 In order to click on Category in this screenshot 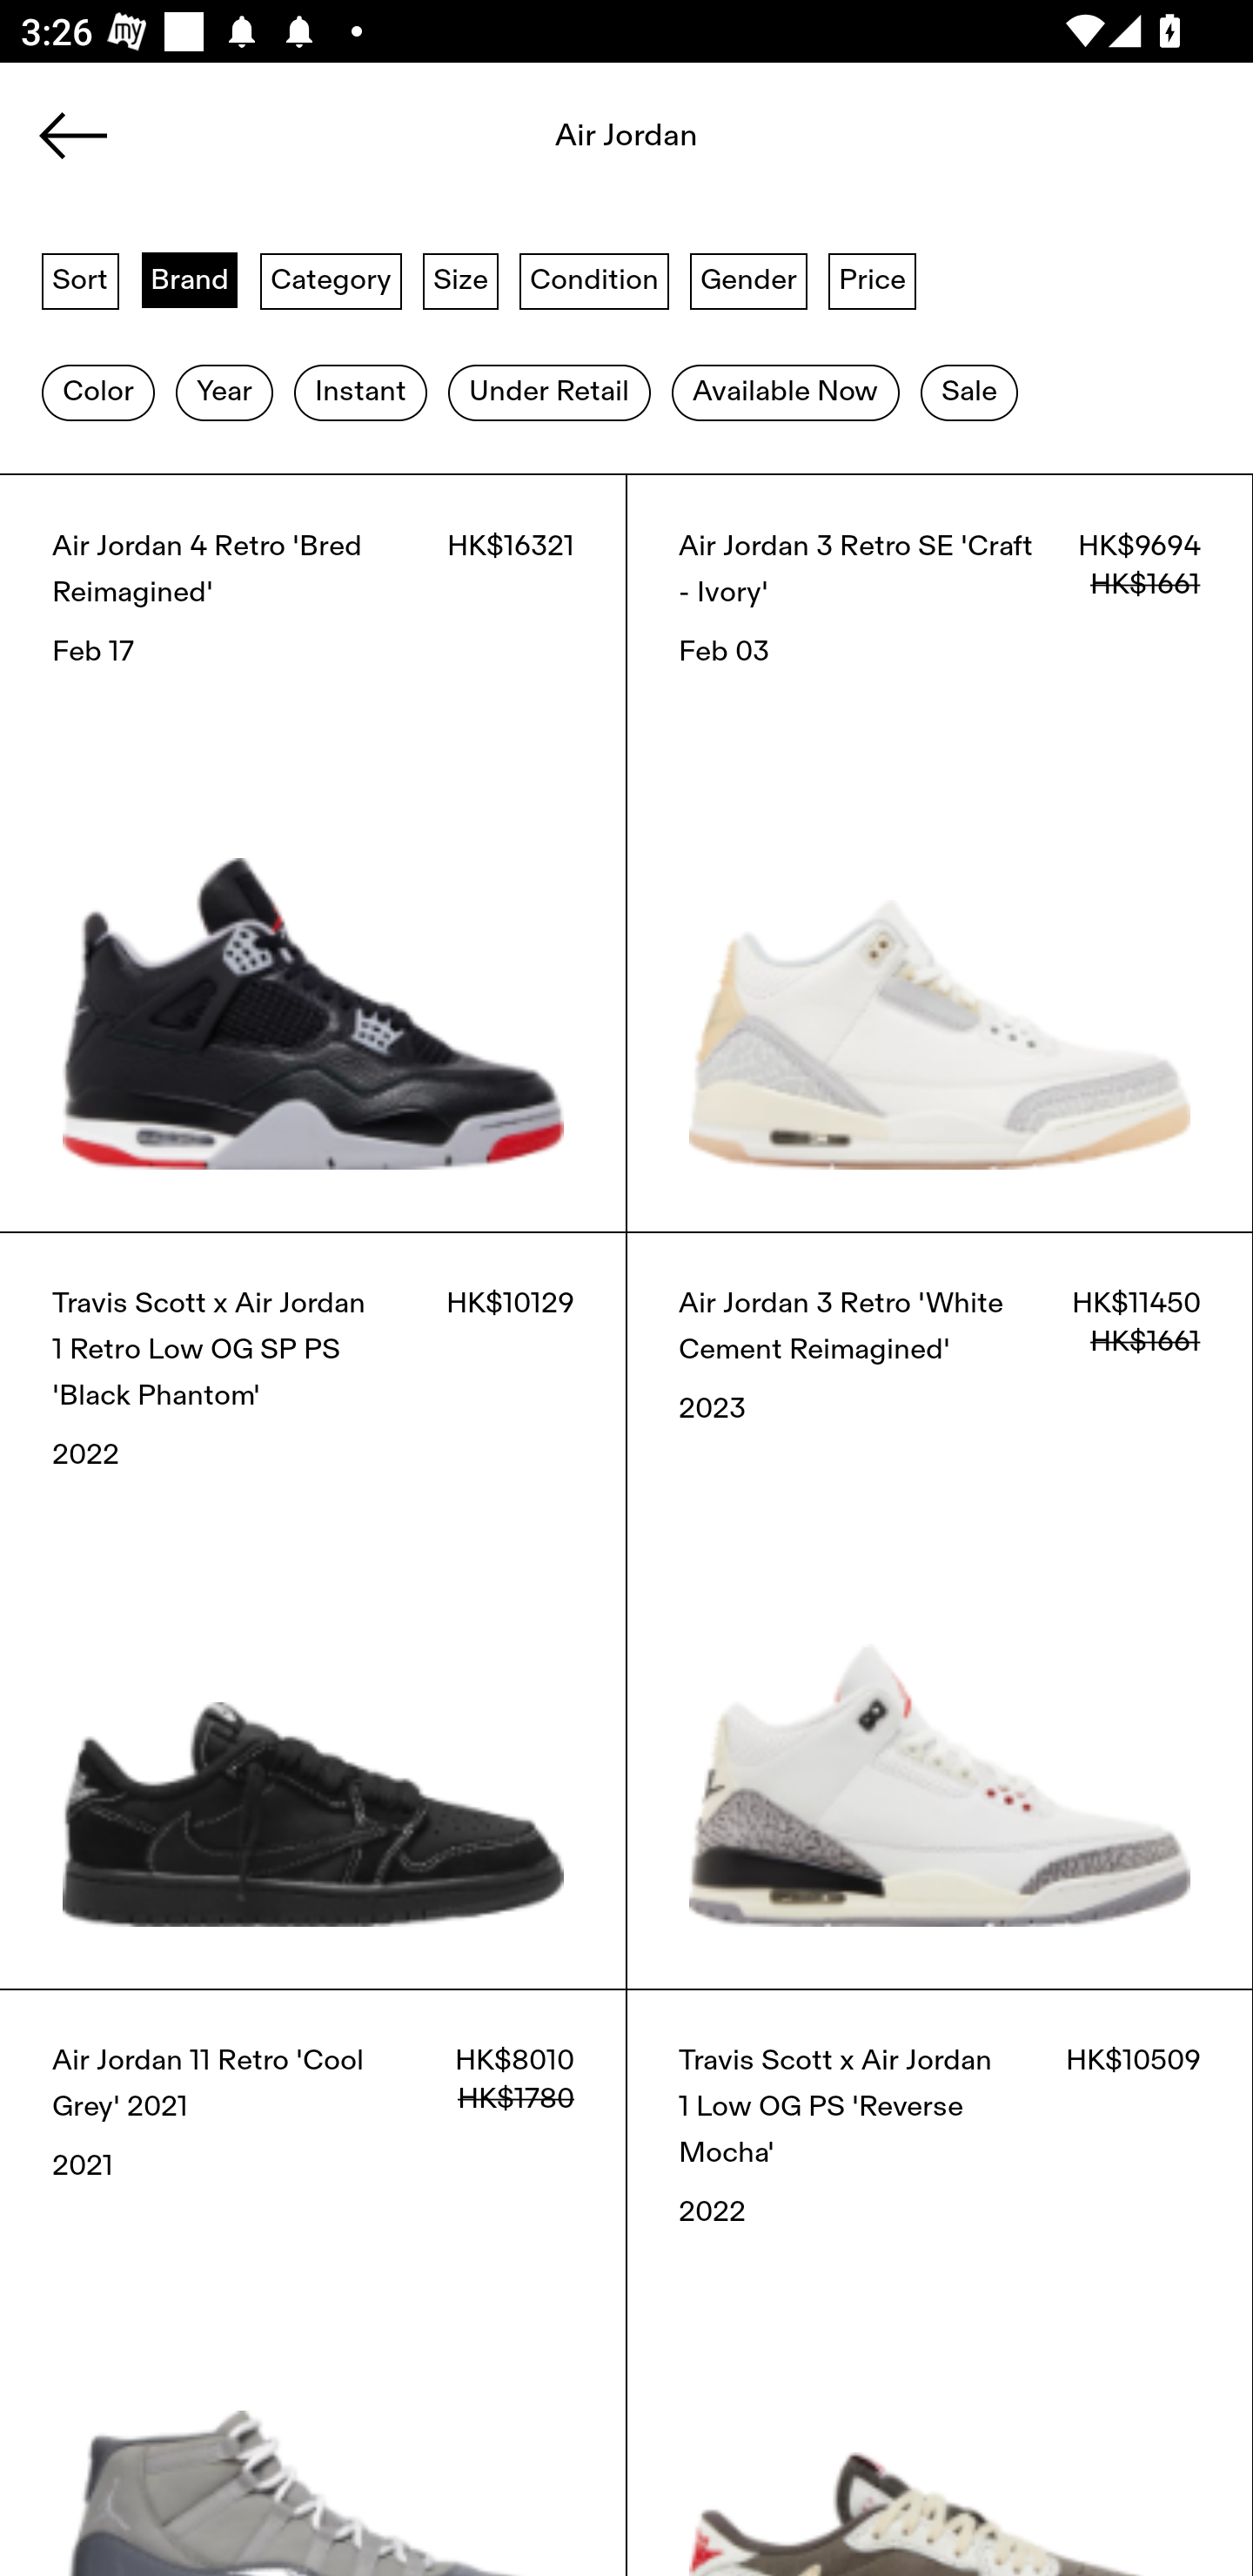, I will do `click(331, 279)`.